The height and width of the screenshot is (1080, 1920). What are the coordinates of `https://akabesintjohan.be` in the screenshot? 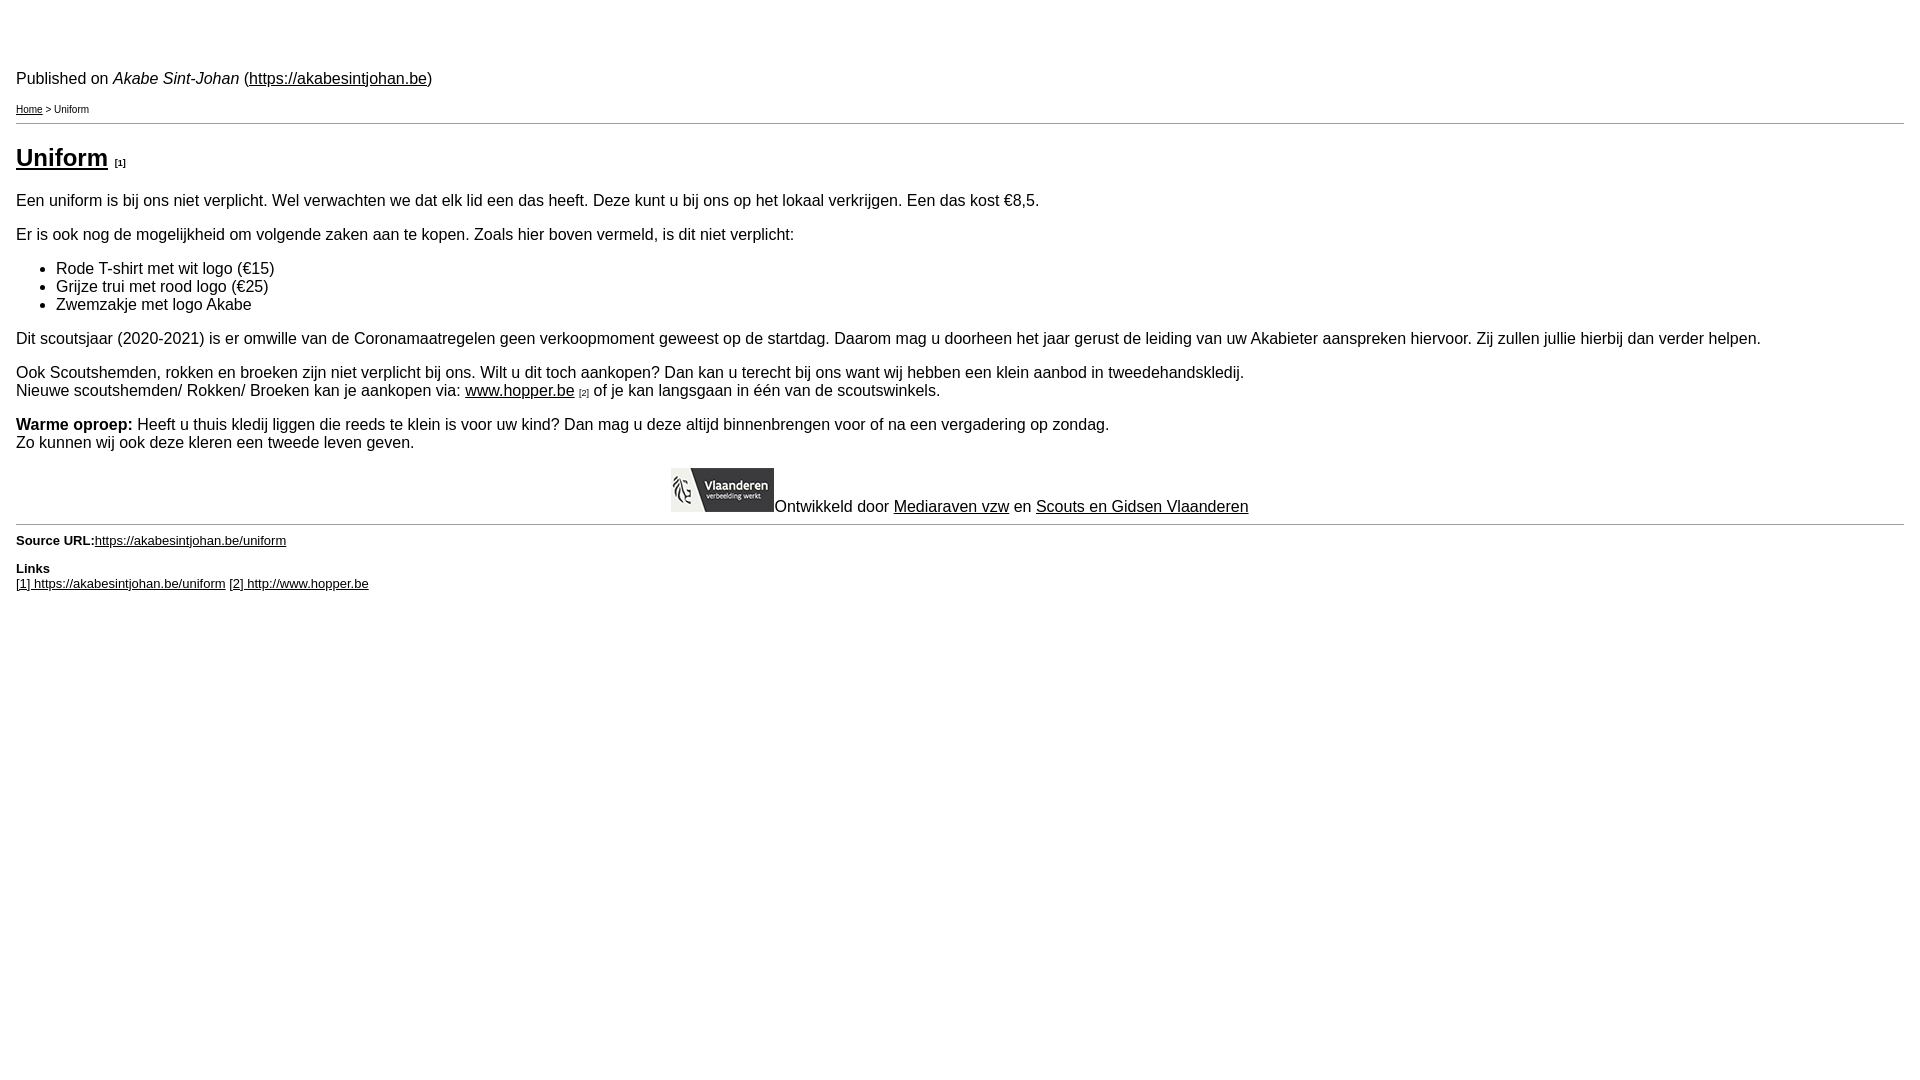 It's located at (338, 78).